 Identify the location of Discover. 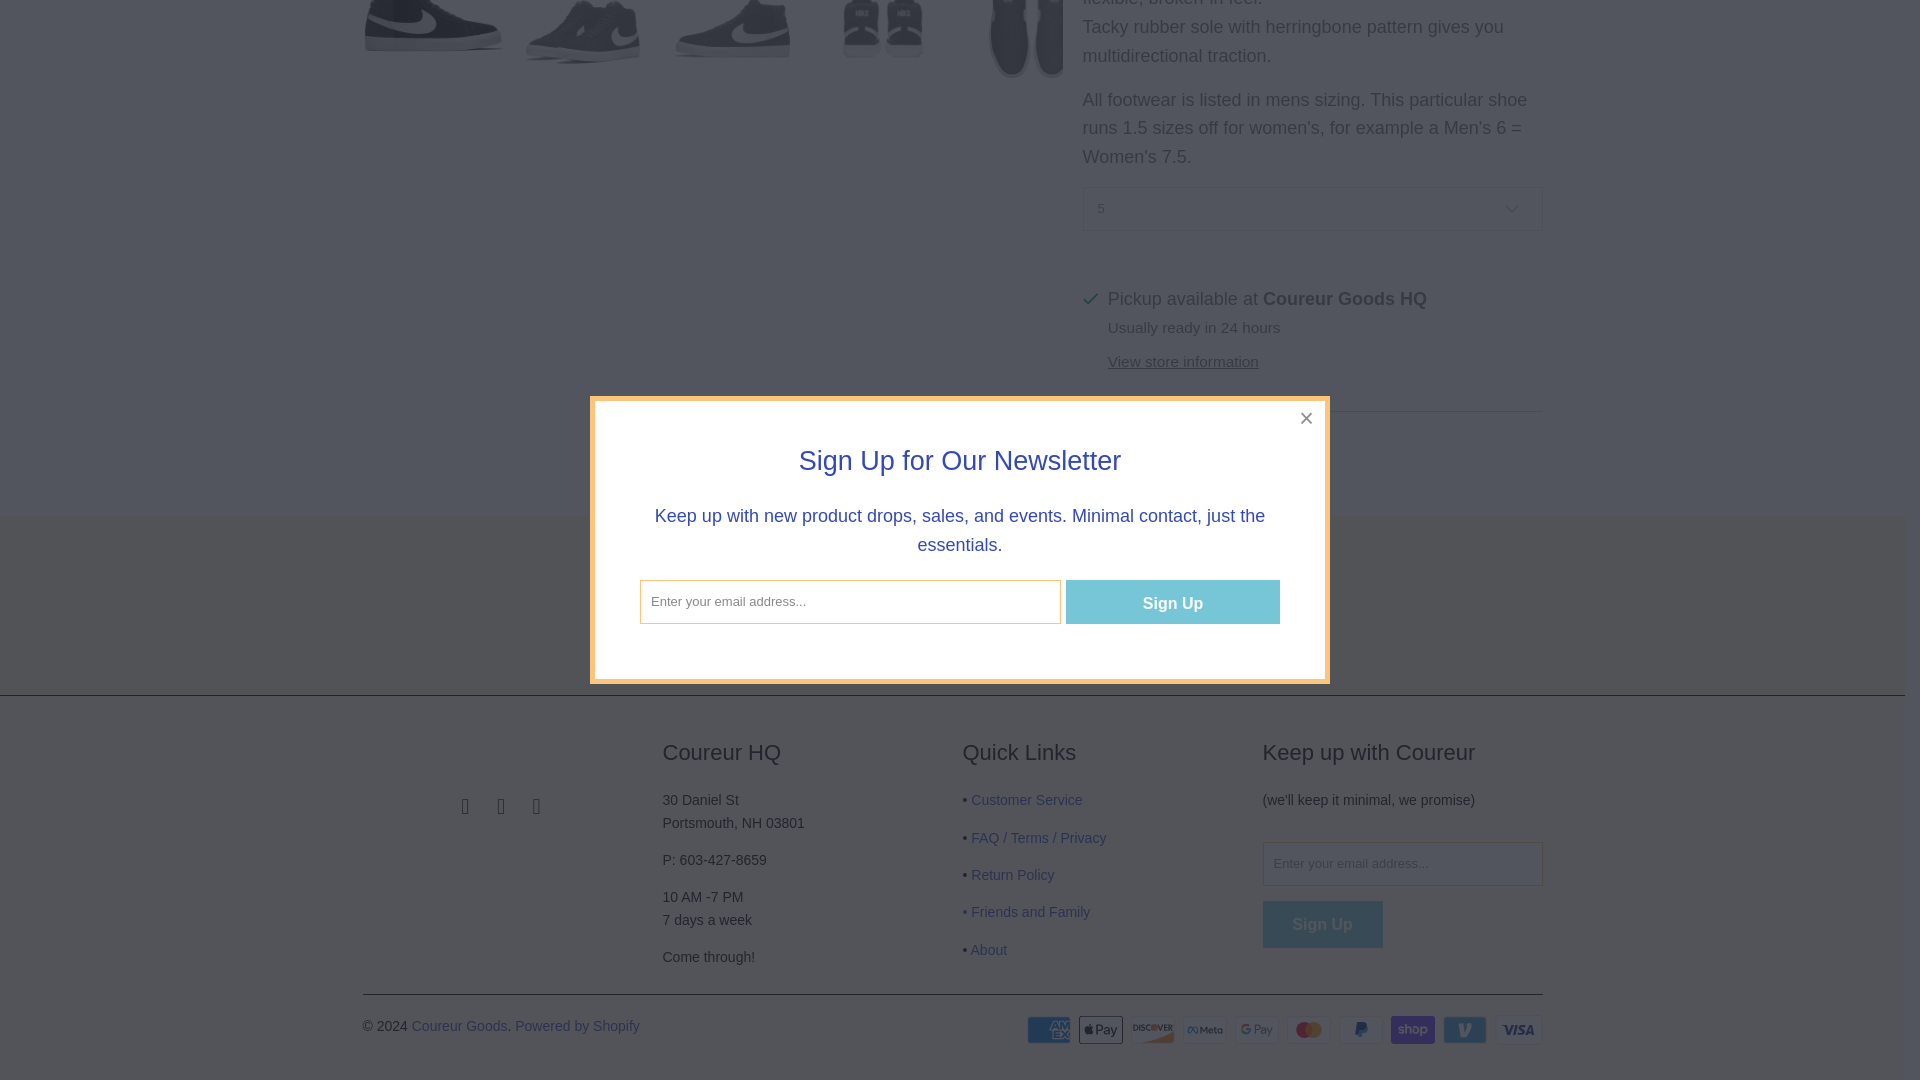
(1154, 1030).